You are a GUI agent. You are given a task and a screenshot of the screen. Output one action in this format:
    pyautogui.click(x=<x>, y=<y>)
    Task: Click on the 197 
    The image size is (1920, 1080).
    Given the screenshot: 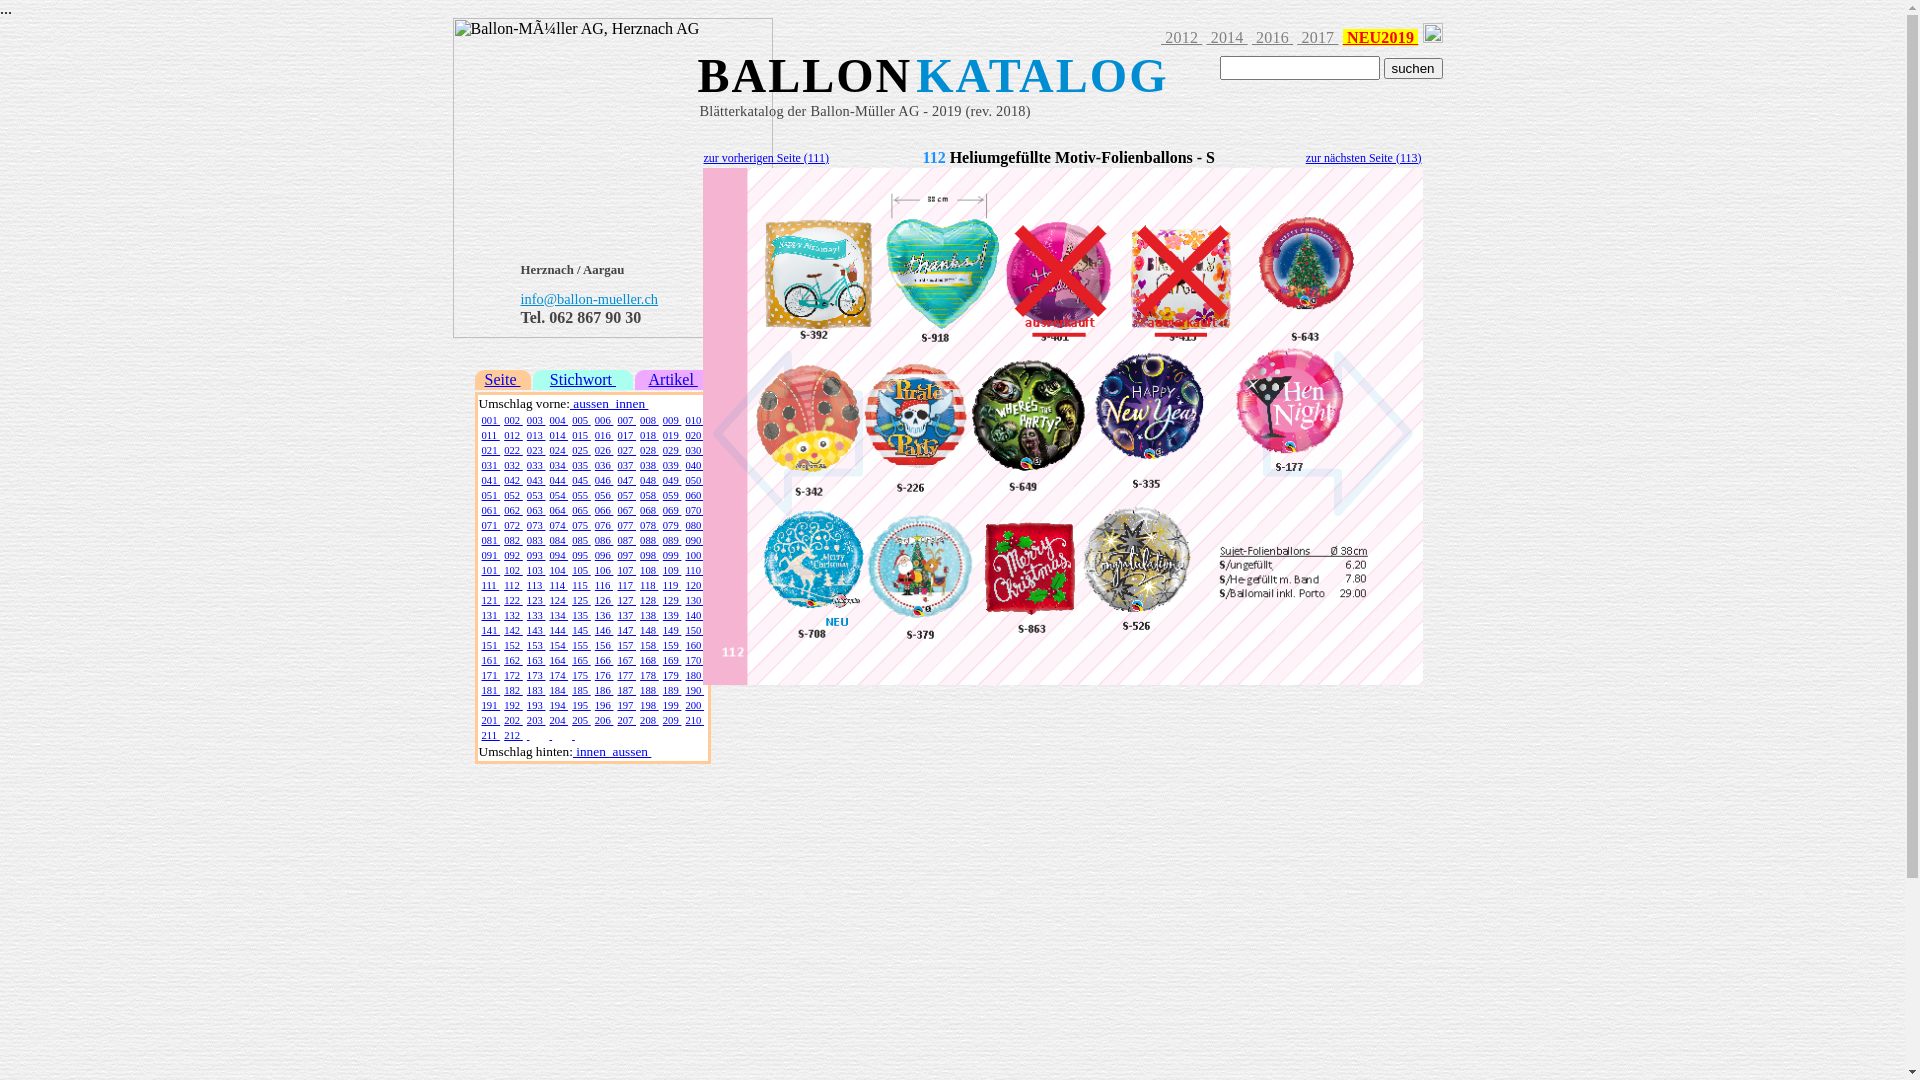 What is the action you would take?
    pyautogui.click(x=626, y=706)
    